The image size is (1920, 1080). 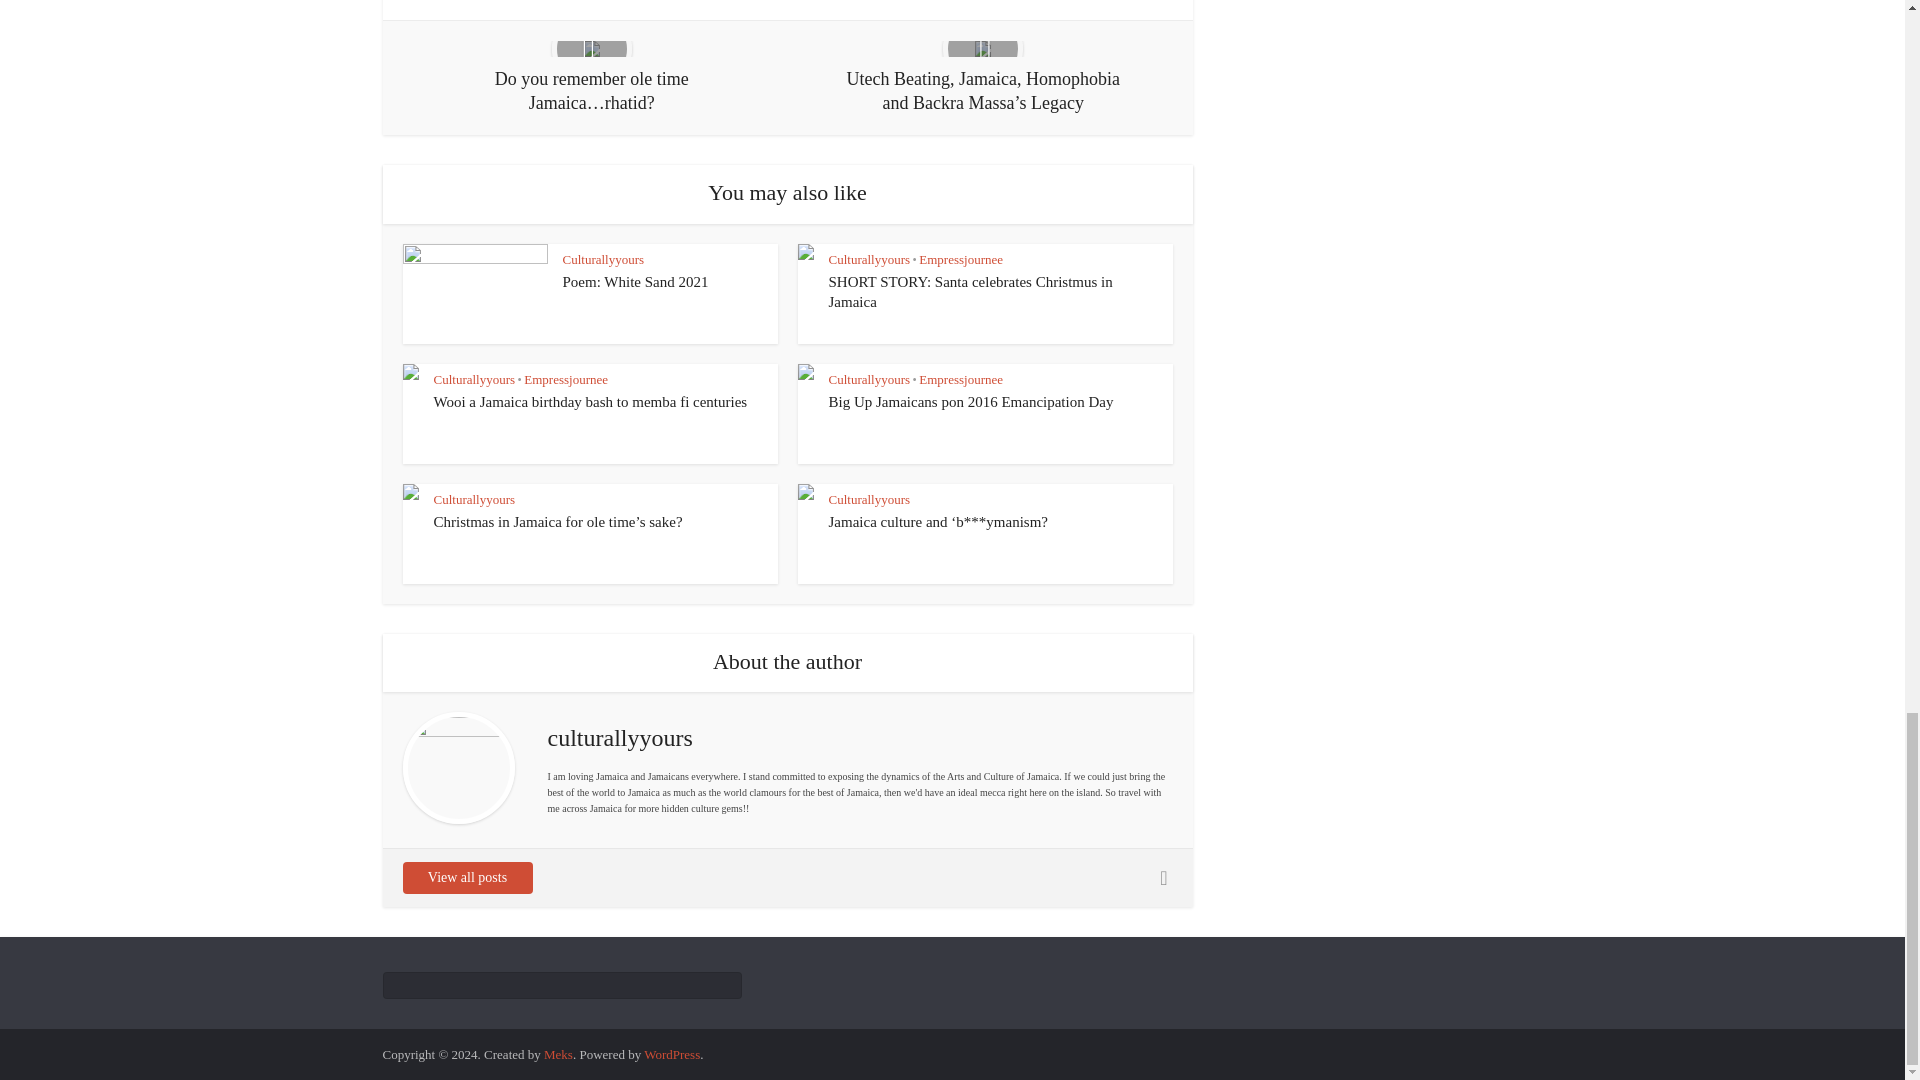 I want to click on Wooi a Jamaica birthday bash to memba fi centuries, so click(x=590, y=402).